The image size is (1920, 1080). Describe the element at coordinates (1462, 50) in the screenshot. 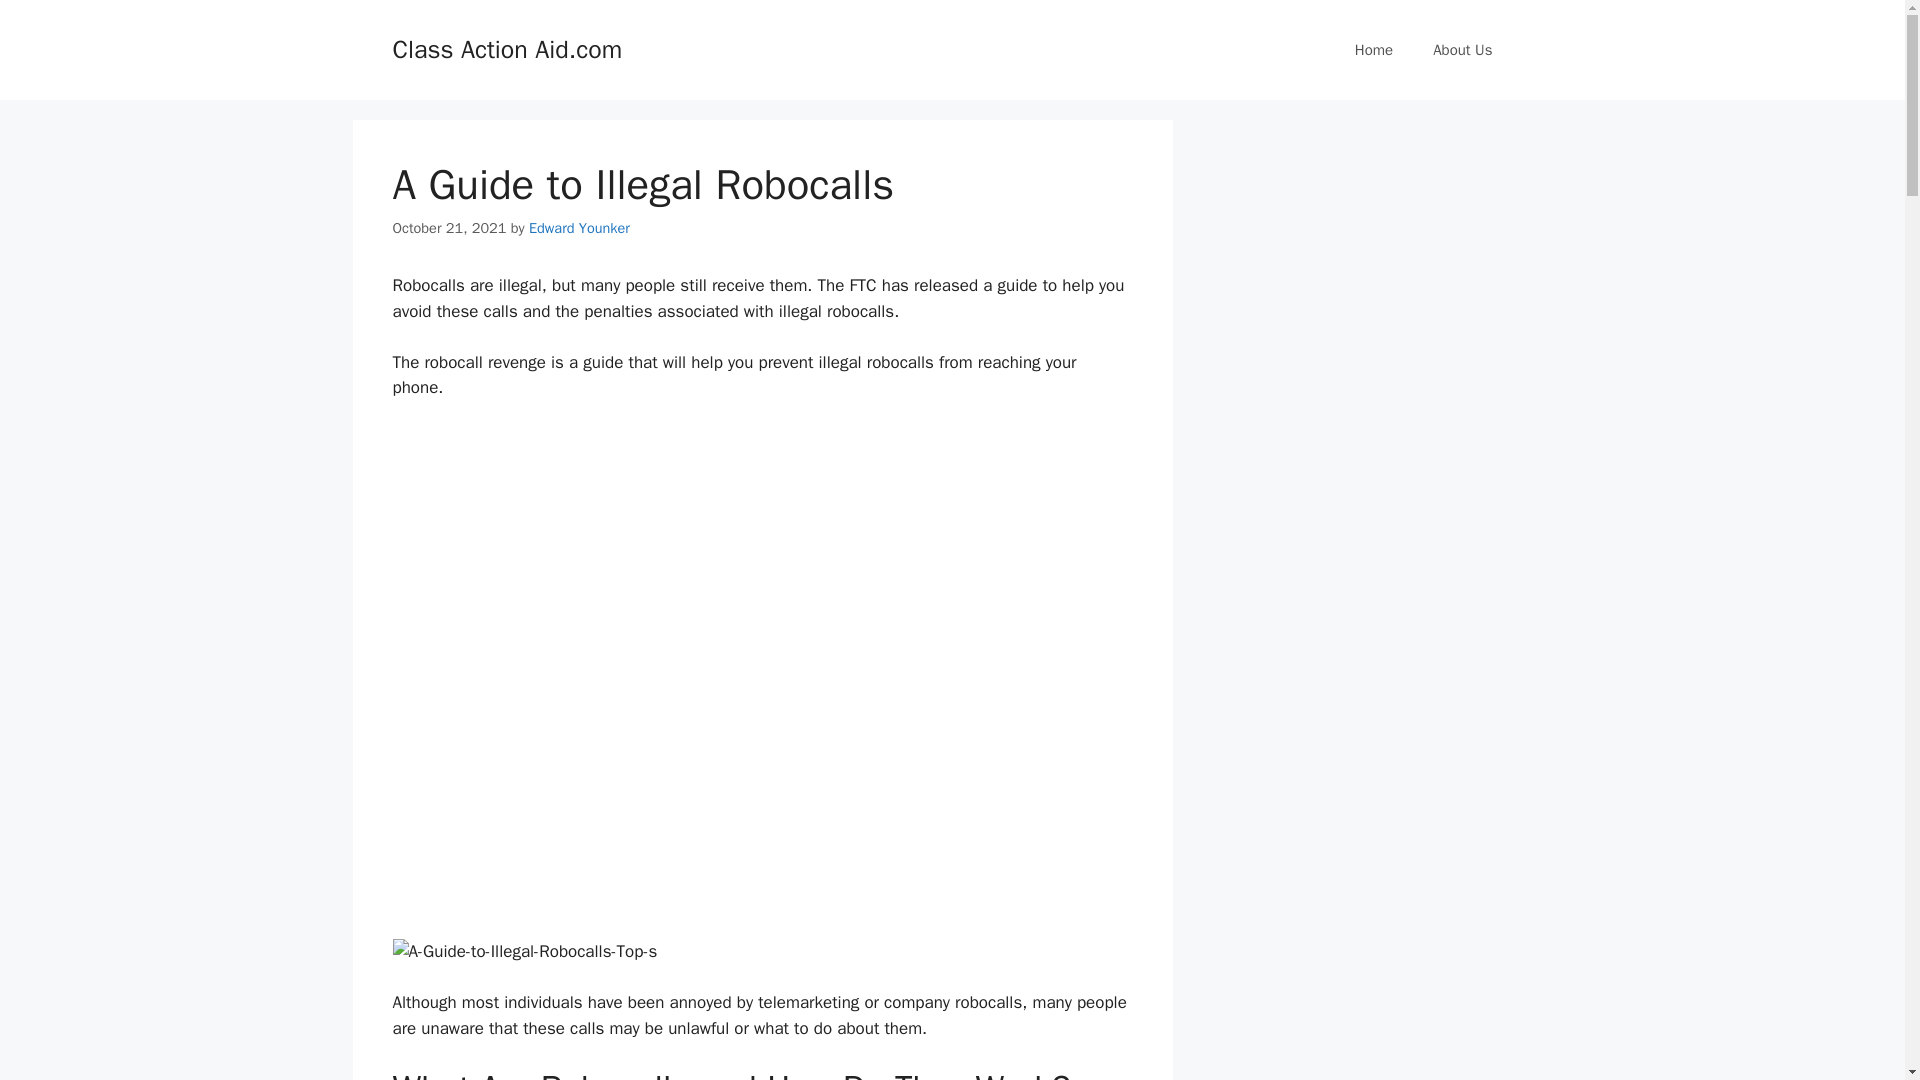

I see `About Us` at that location.